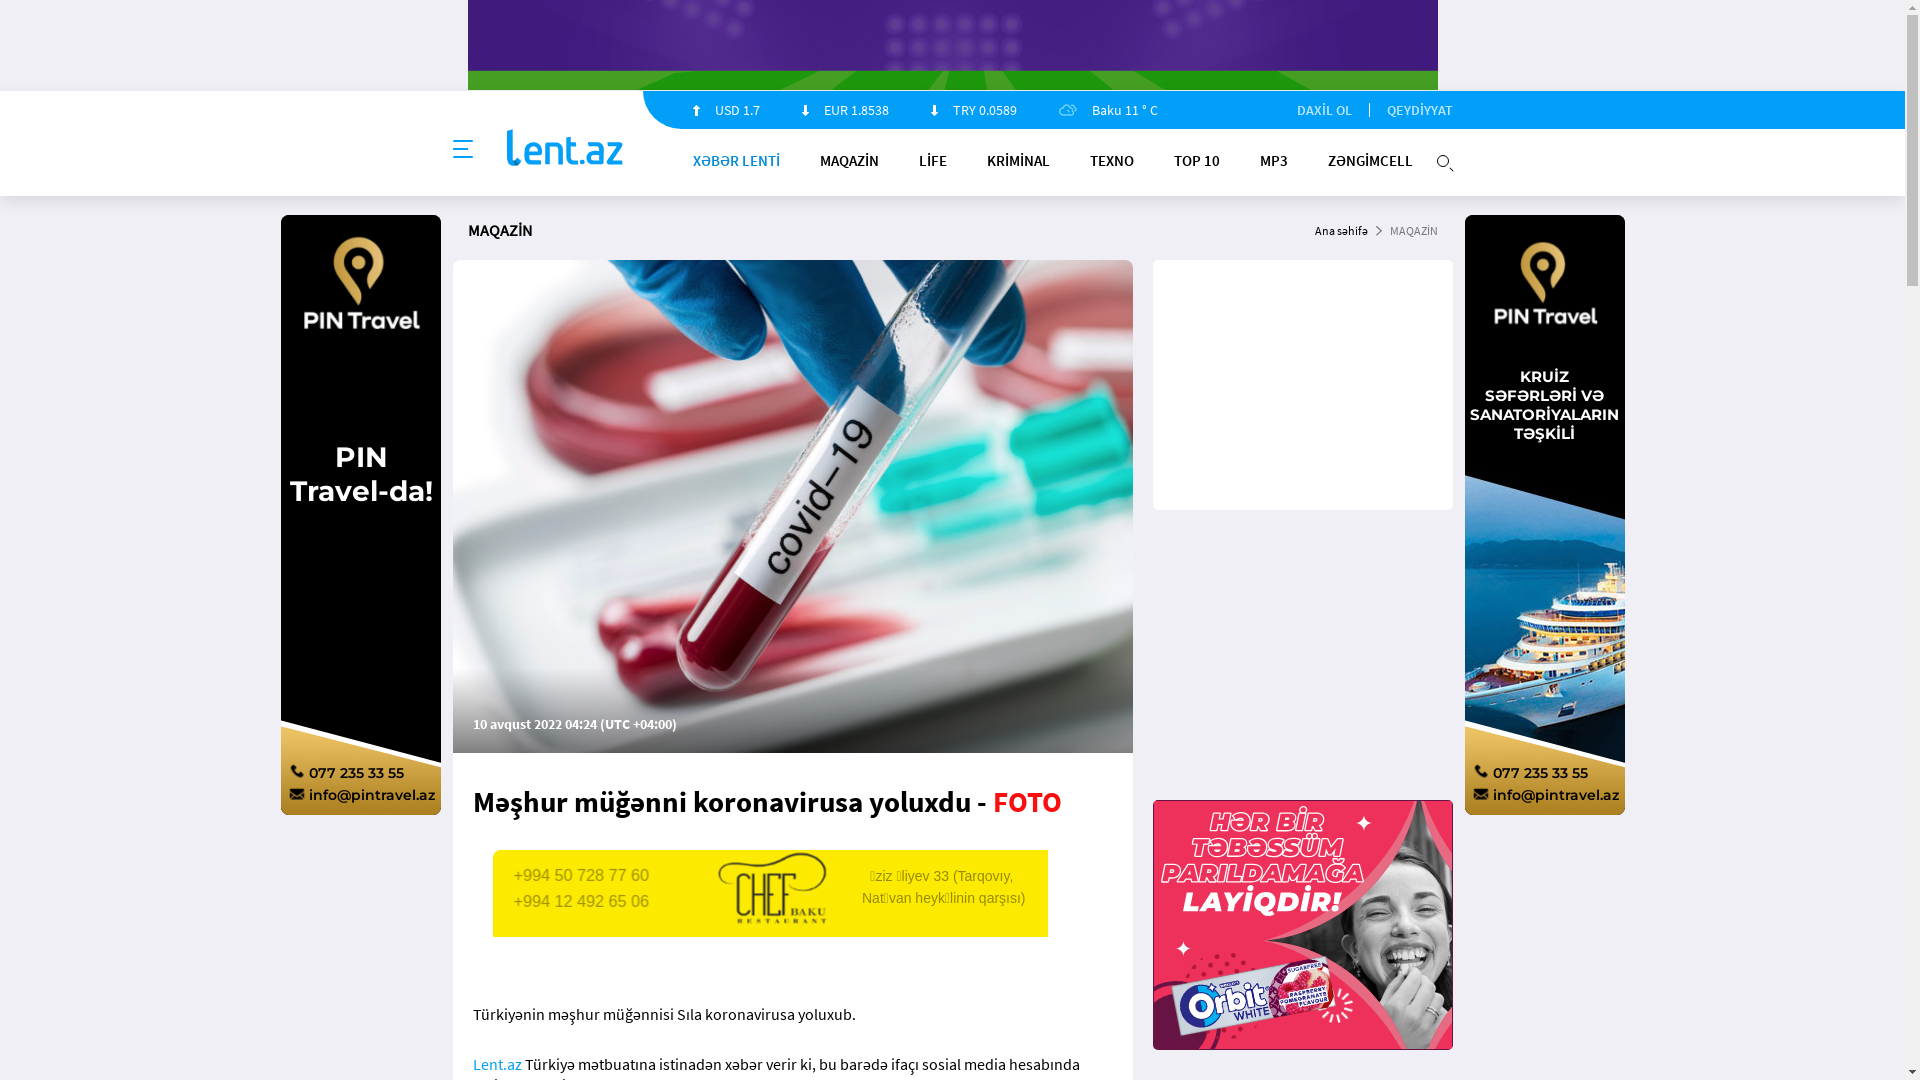  Describe the element at coordinates (1274, 160) in the screenshot. I see `MP3` at that location.